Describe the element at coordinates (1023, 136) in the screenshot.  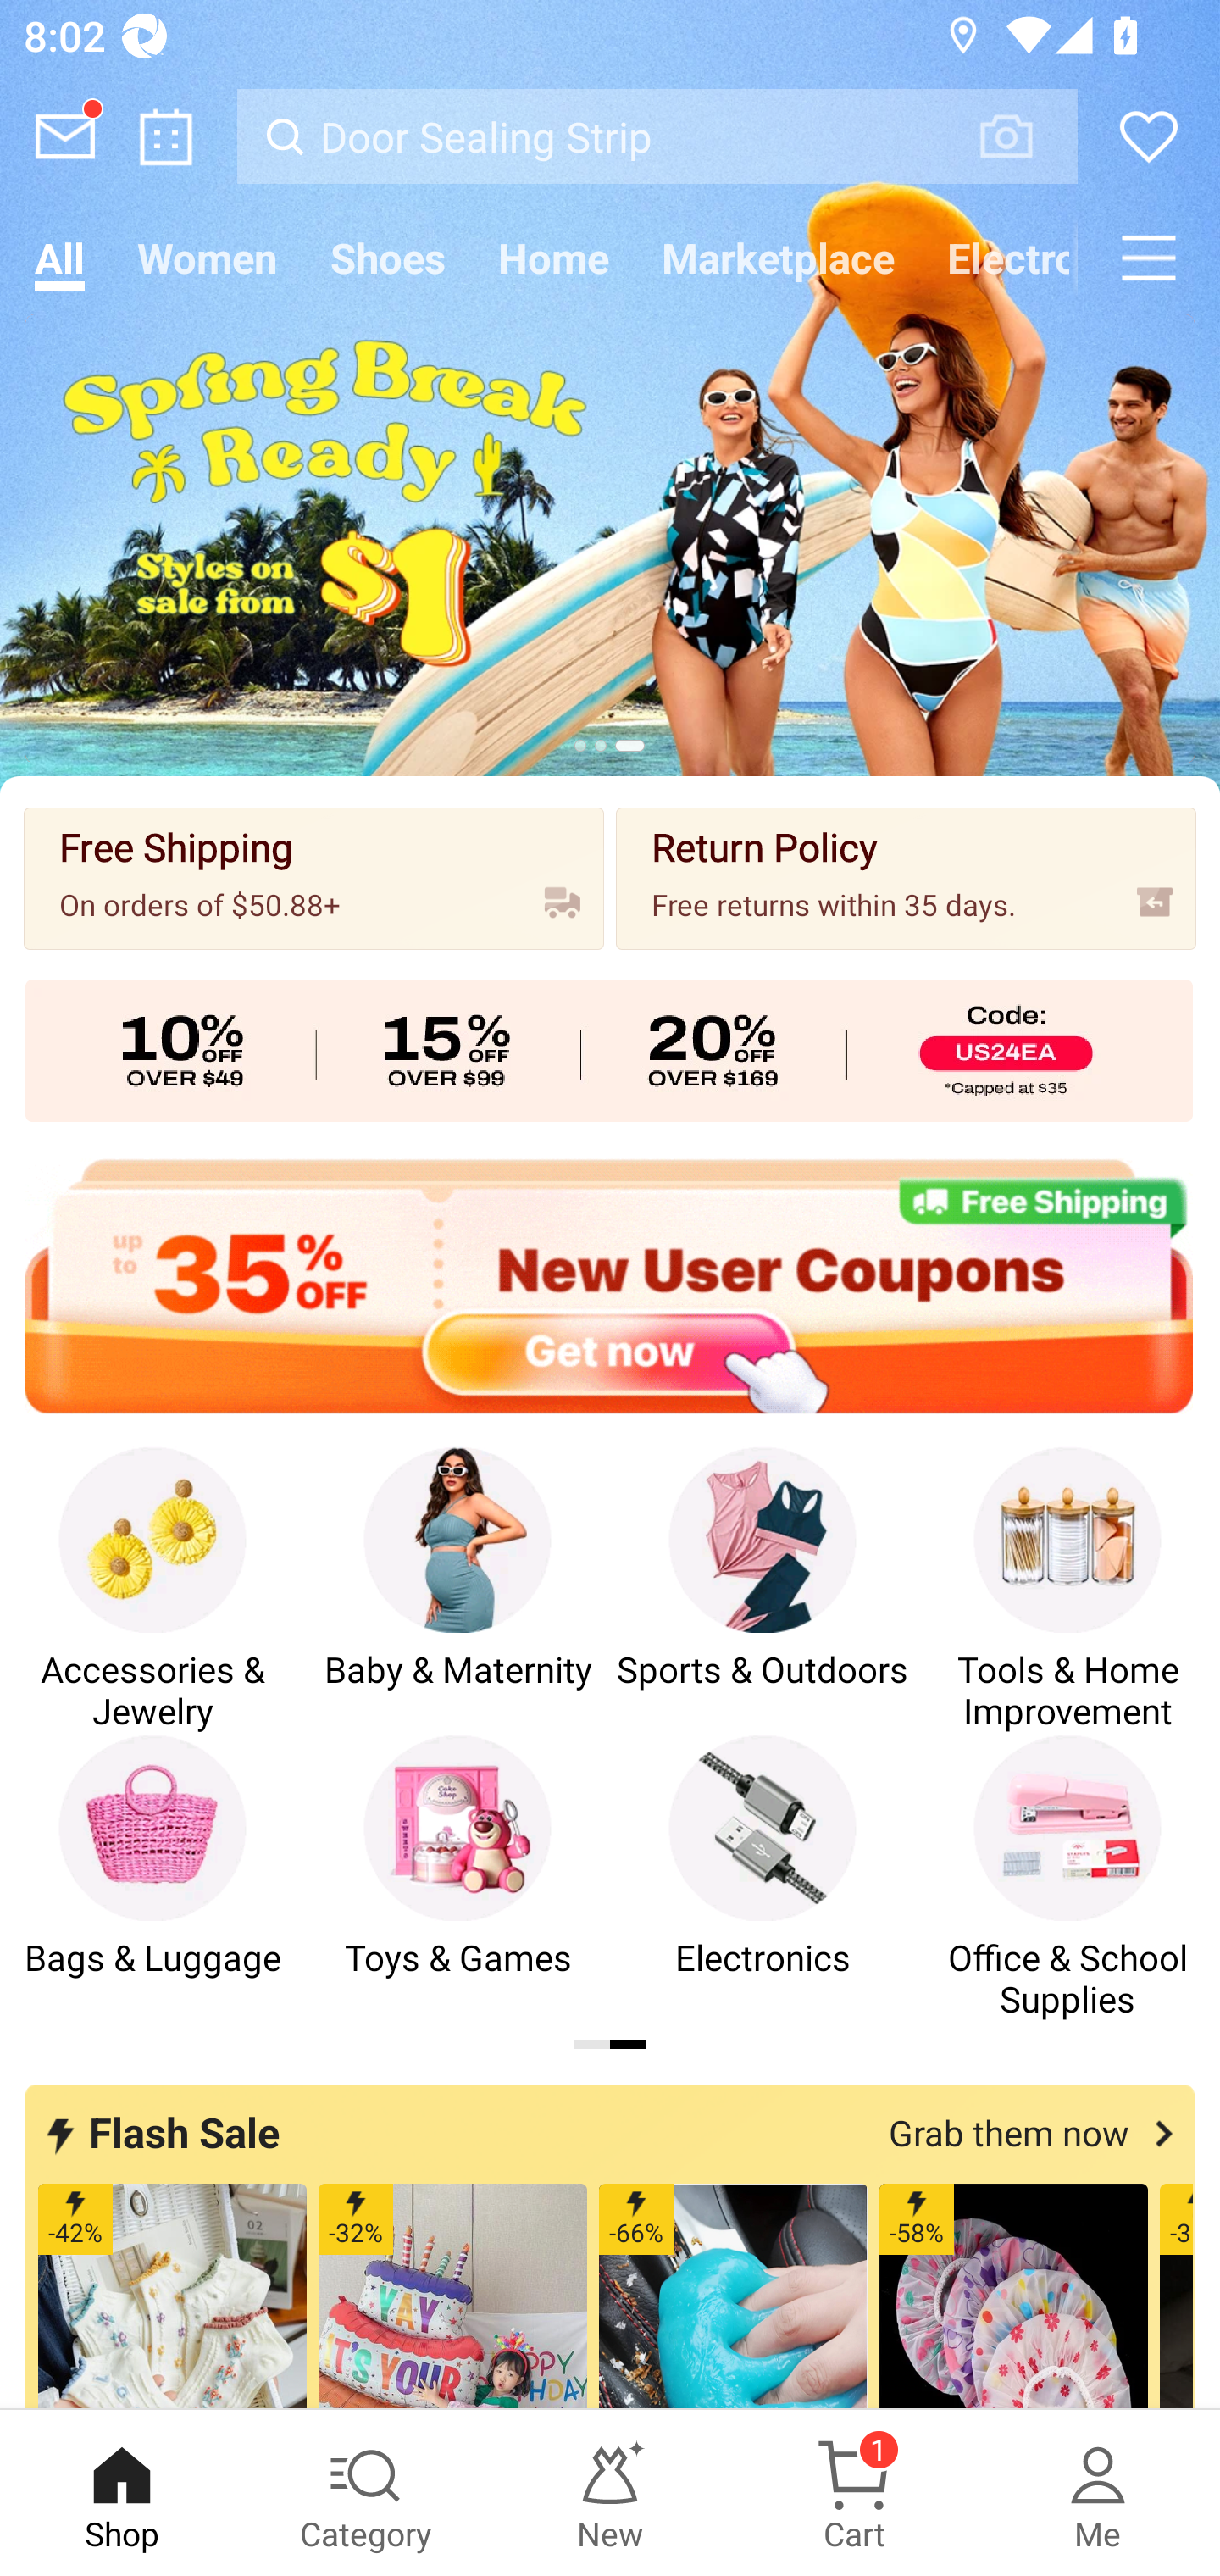
I see `VISUAL SEARCH` at that location.